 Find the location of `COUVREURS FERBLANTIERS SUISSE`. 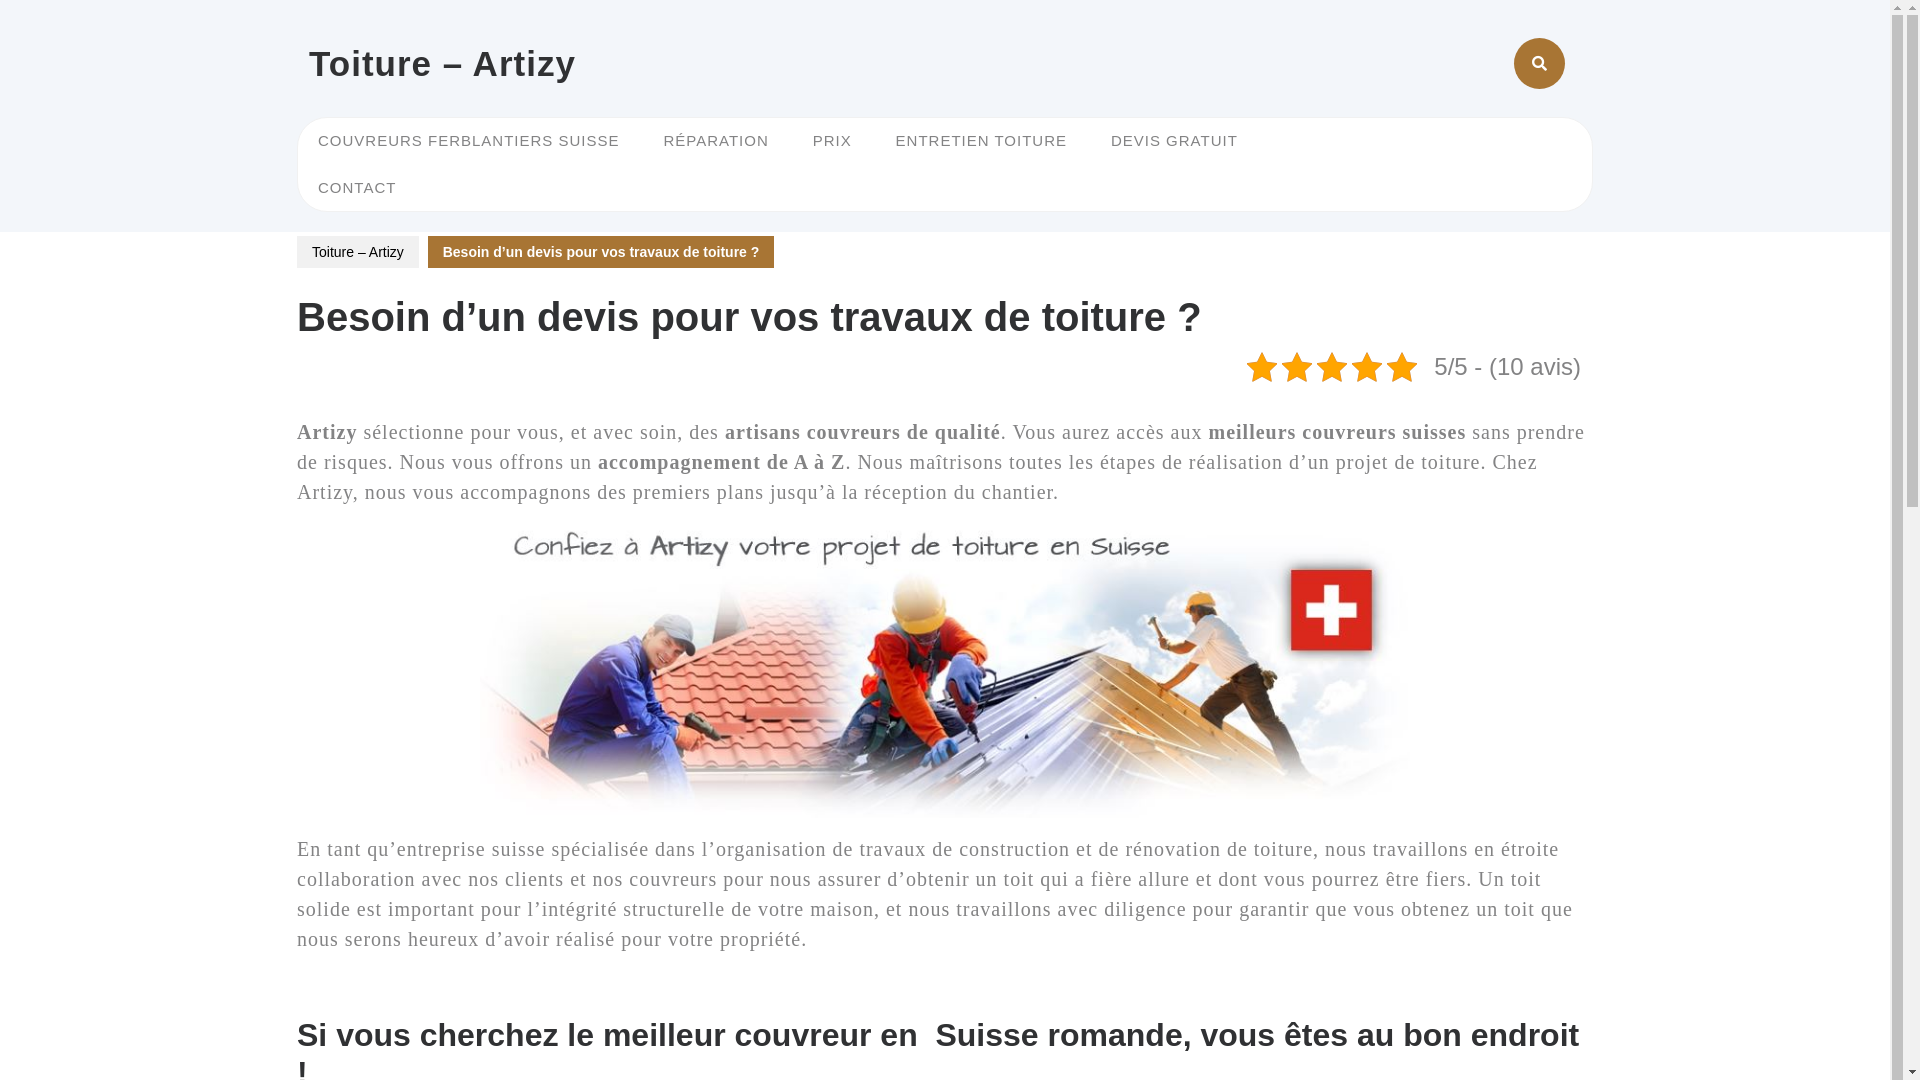

COUVREURS FERBLANTIERS SUISSE is located at coordinates (469, 142).